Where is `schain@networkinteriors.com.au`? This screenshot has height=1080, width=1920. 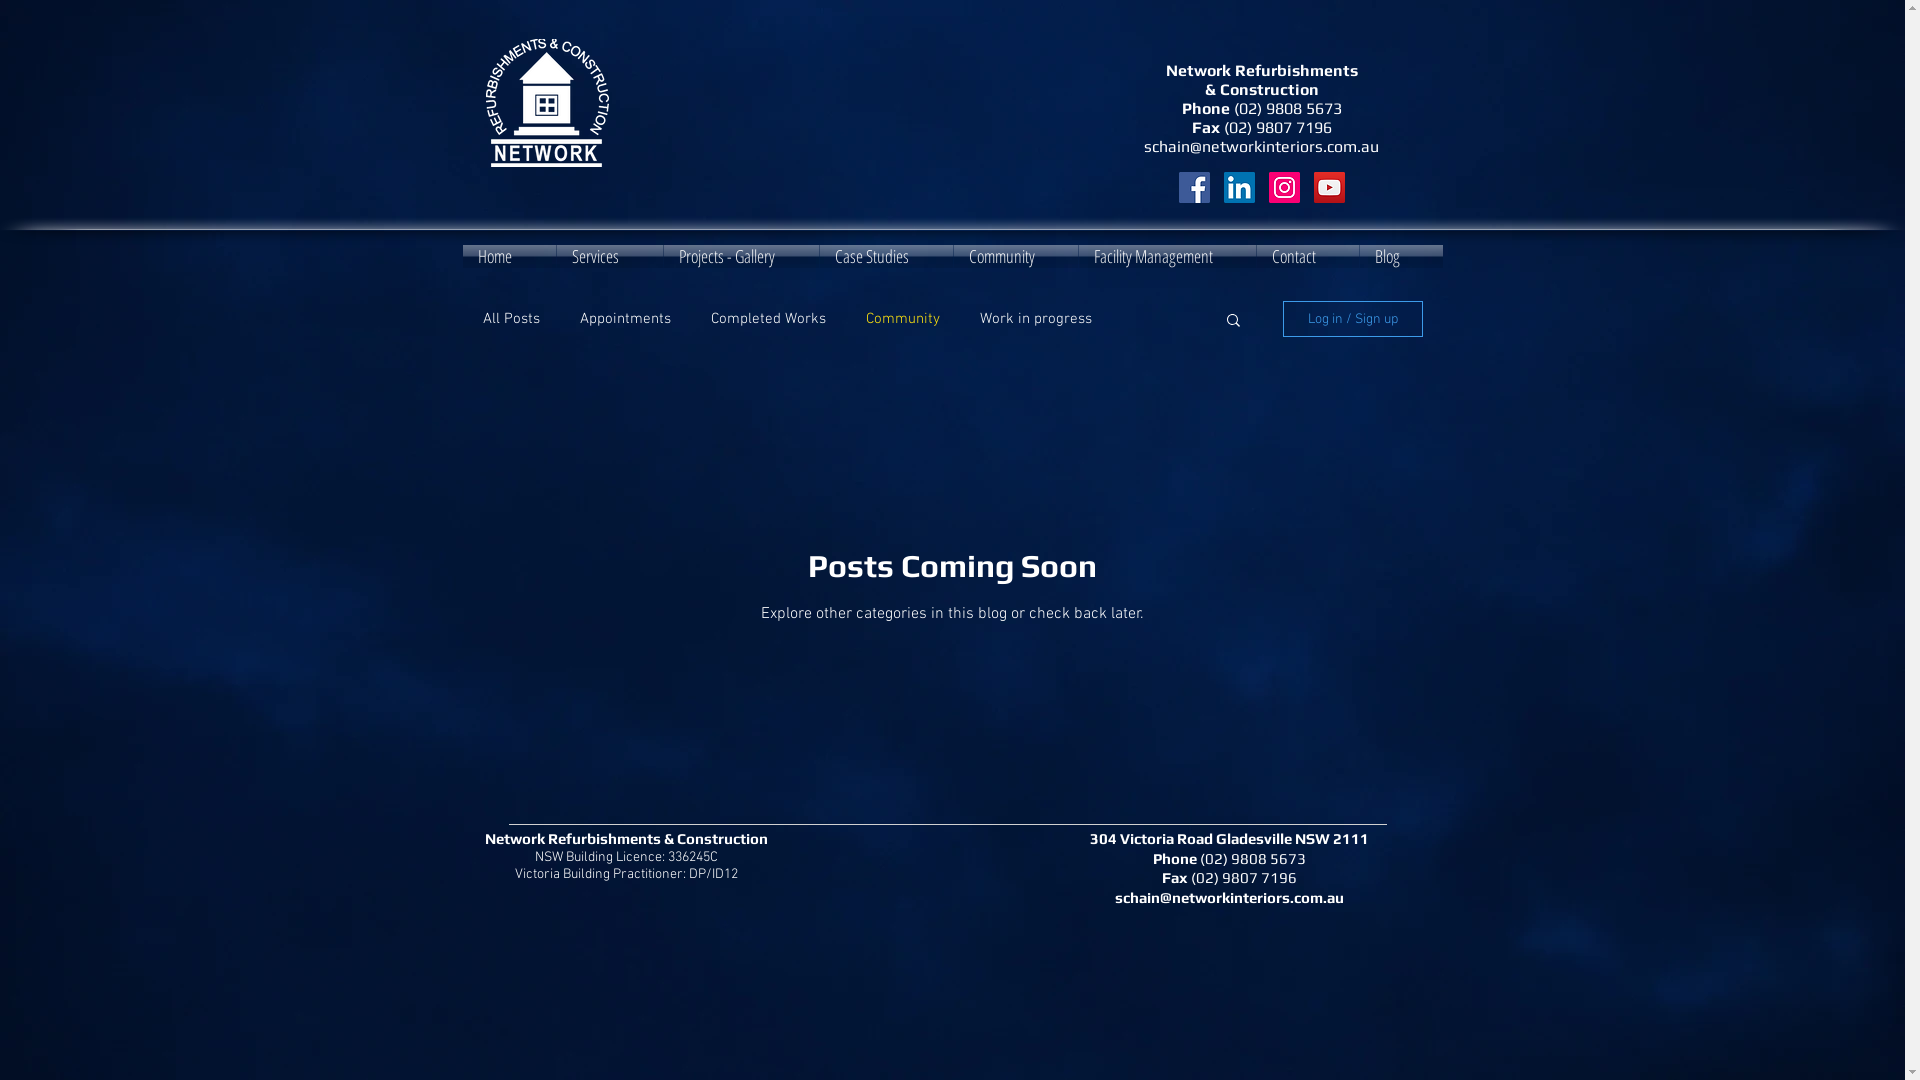
schain@networkinteriors.com.au is located at coordinates (1230, 896).